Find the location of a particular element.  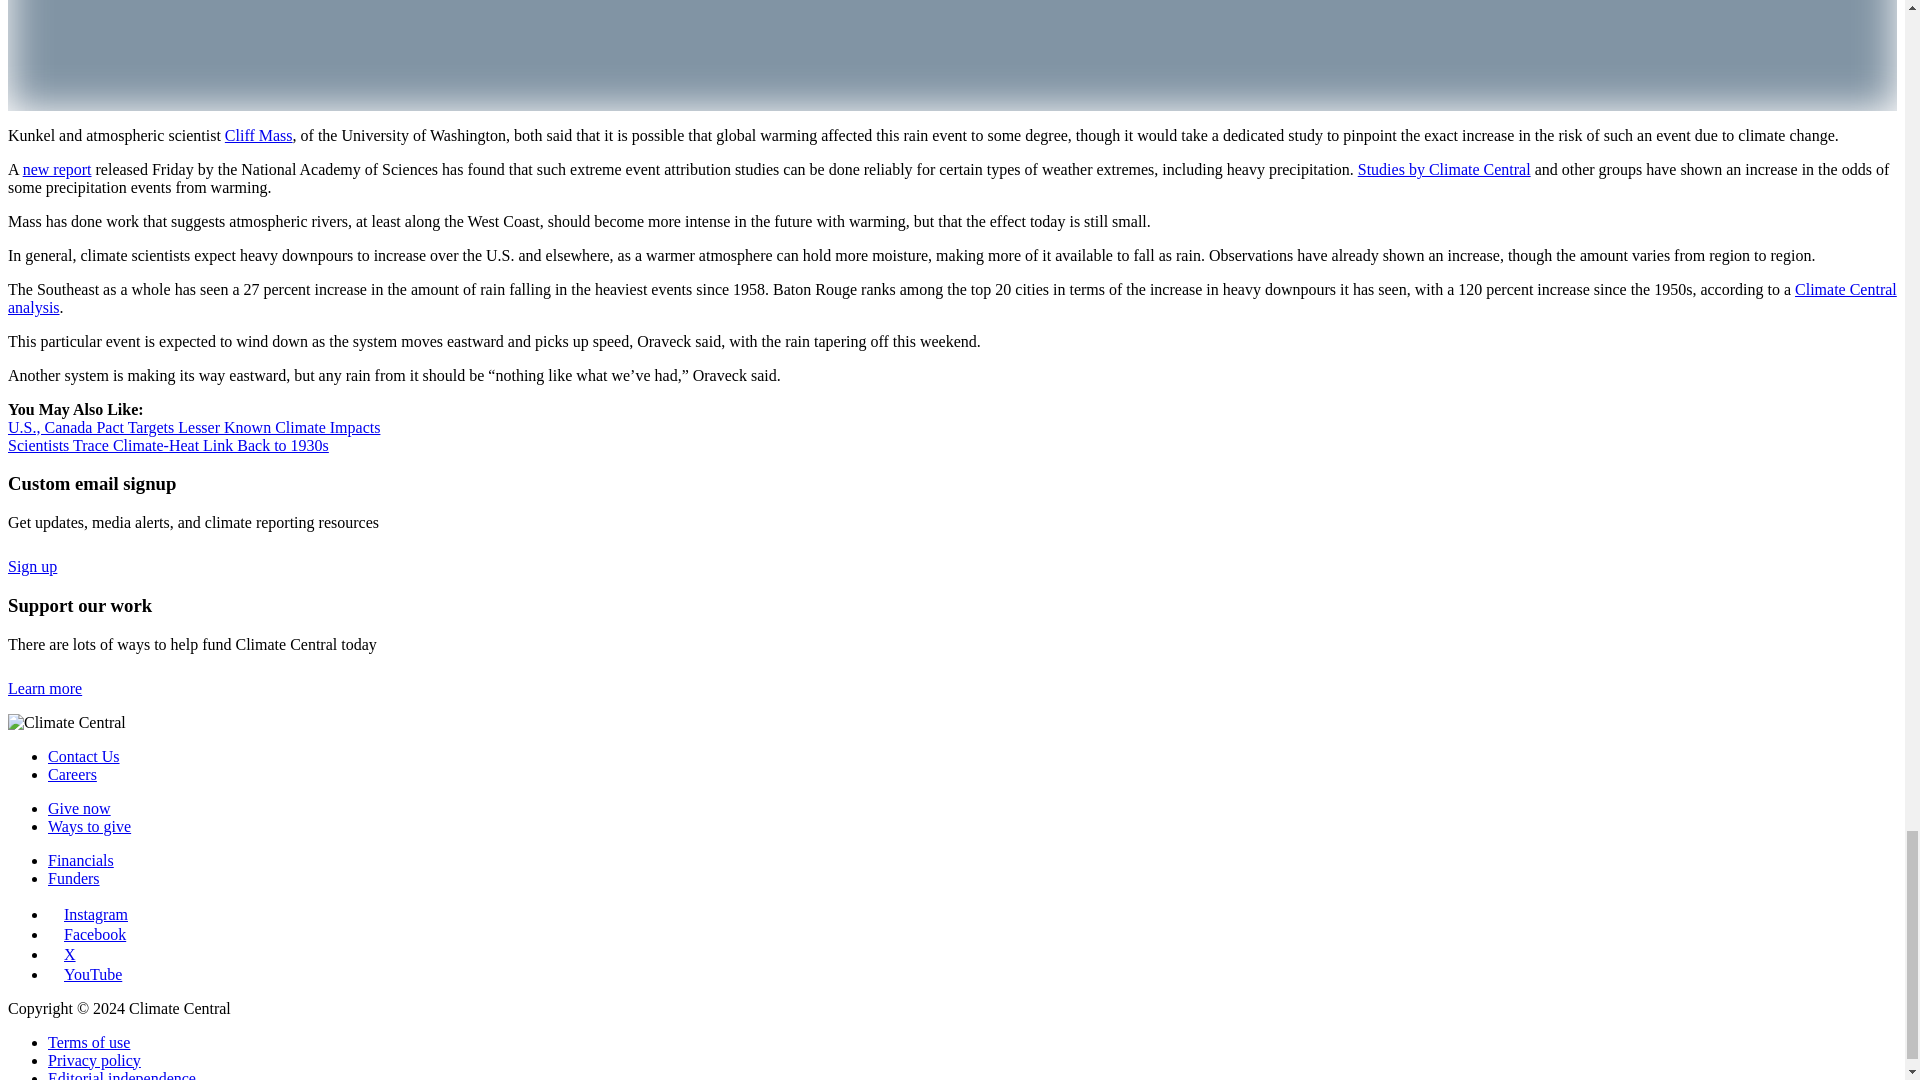

Contact Us is located at coordinates (84, 756).